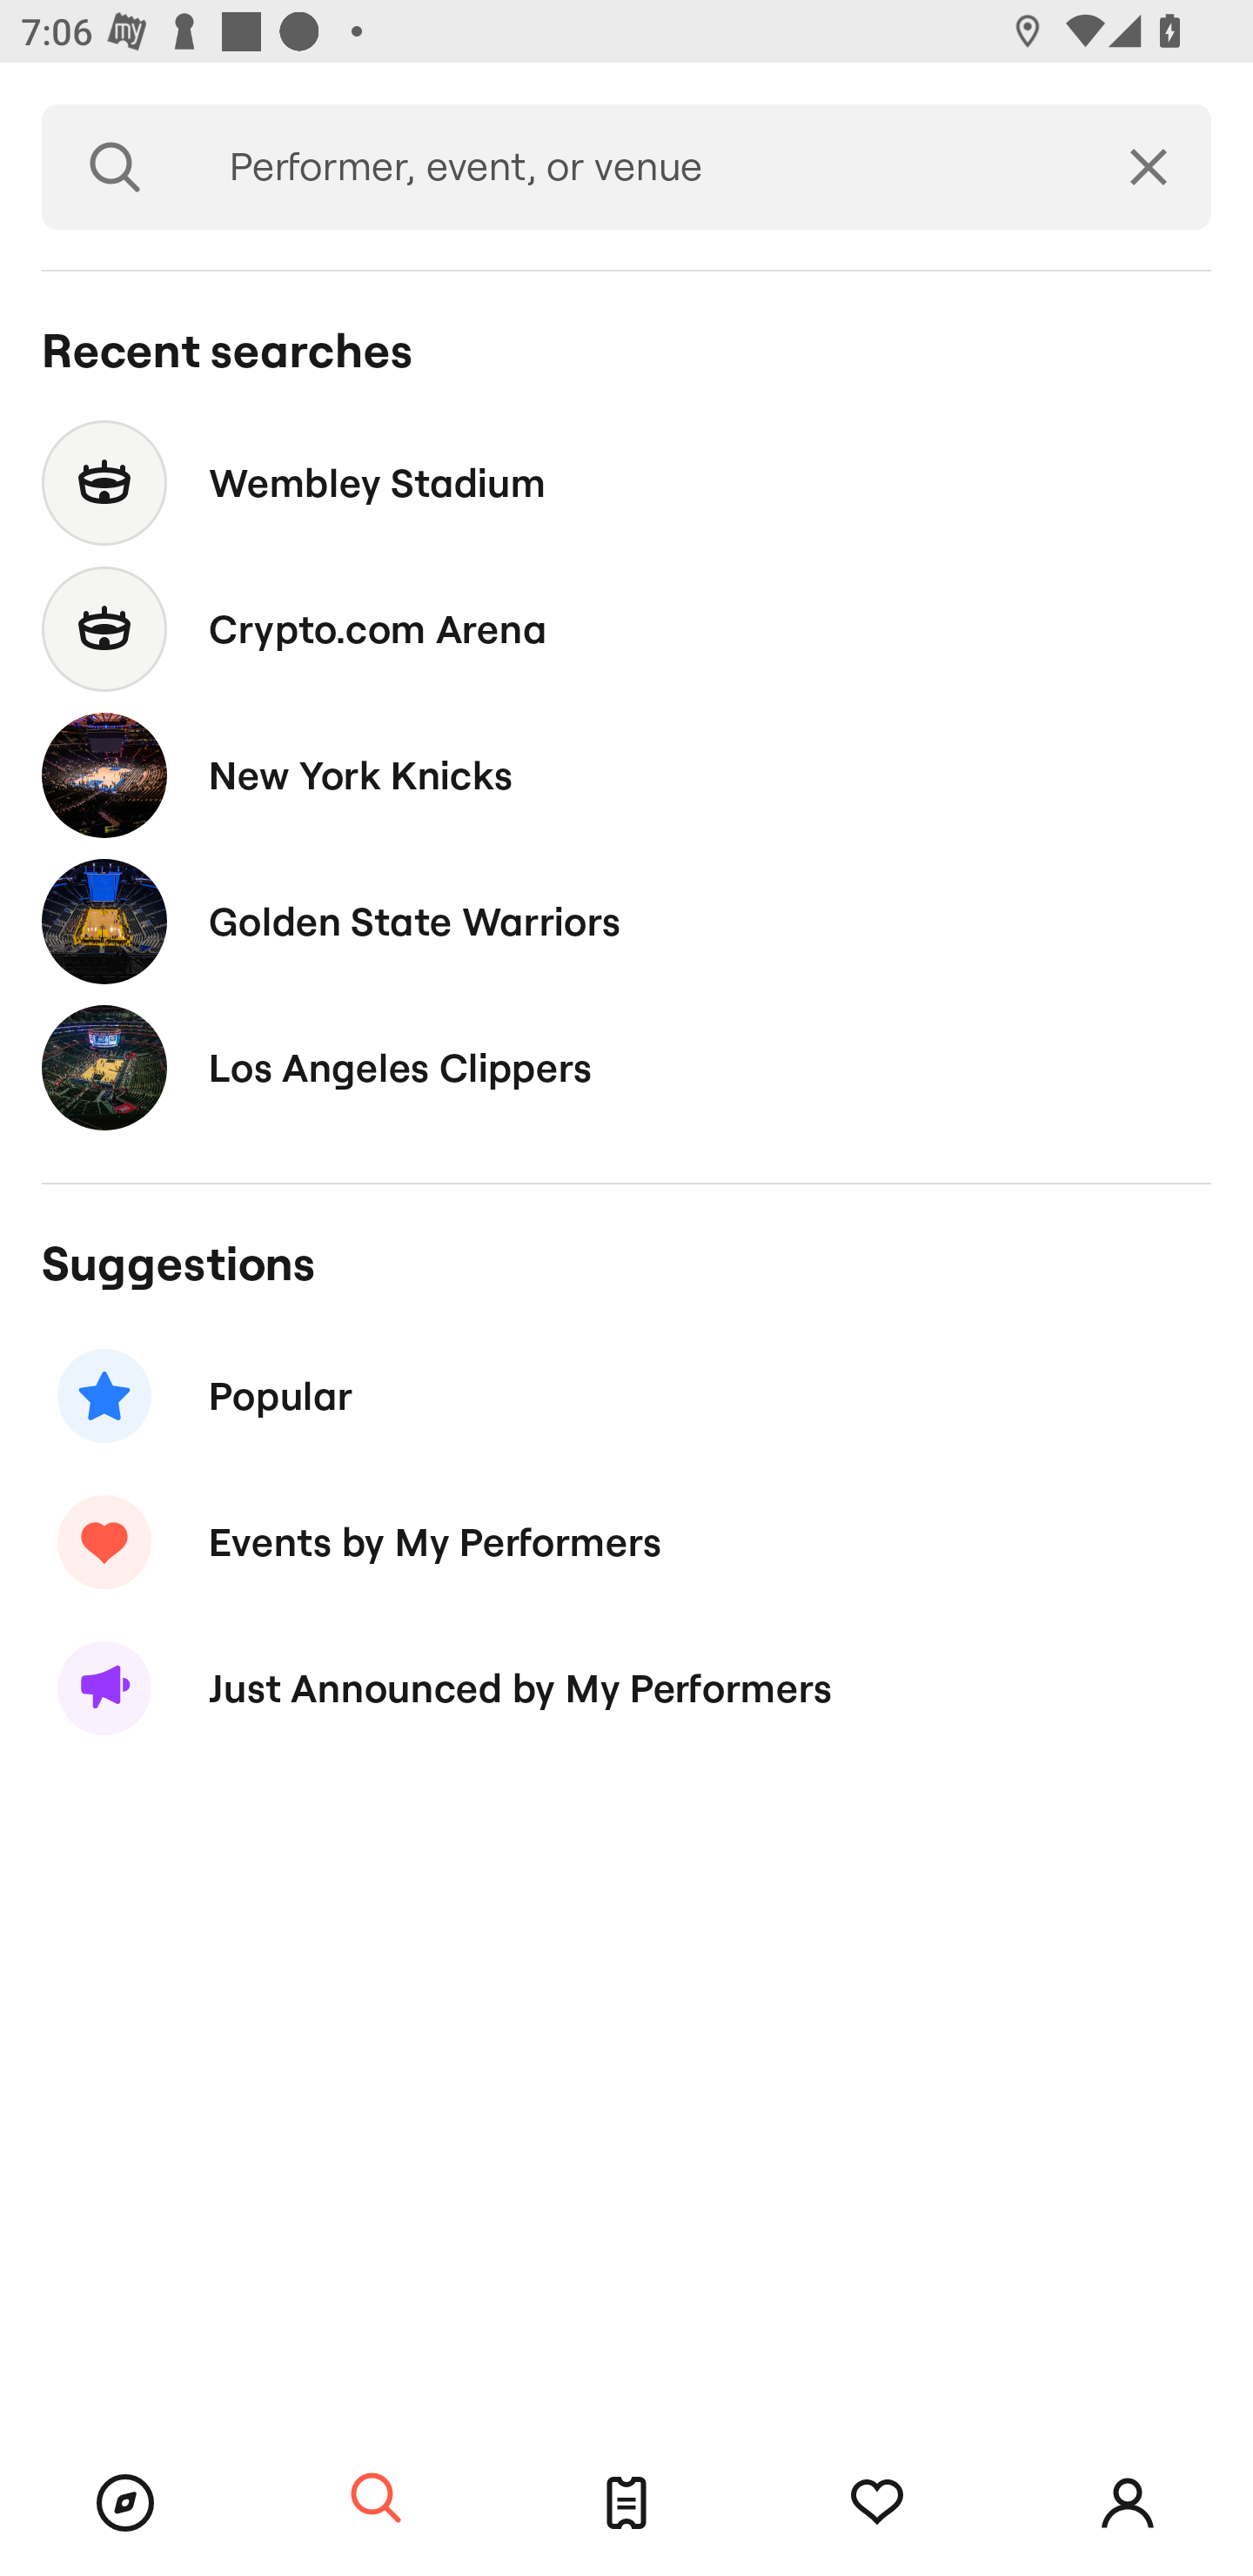 Image resolution: width=1253 pixels, height=2576 pixels. Describe the element at coordinates (626, 775) in the screenshot. I see `New York Knicks` at that location.